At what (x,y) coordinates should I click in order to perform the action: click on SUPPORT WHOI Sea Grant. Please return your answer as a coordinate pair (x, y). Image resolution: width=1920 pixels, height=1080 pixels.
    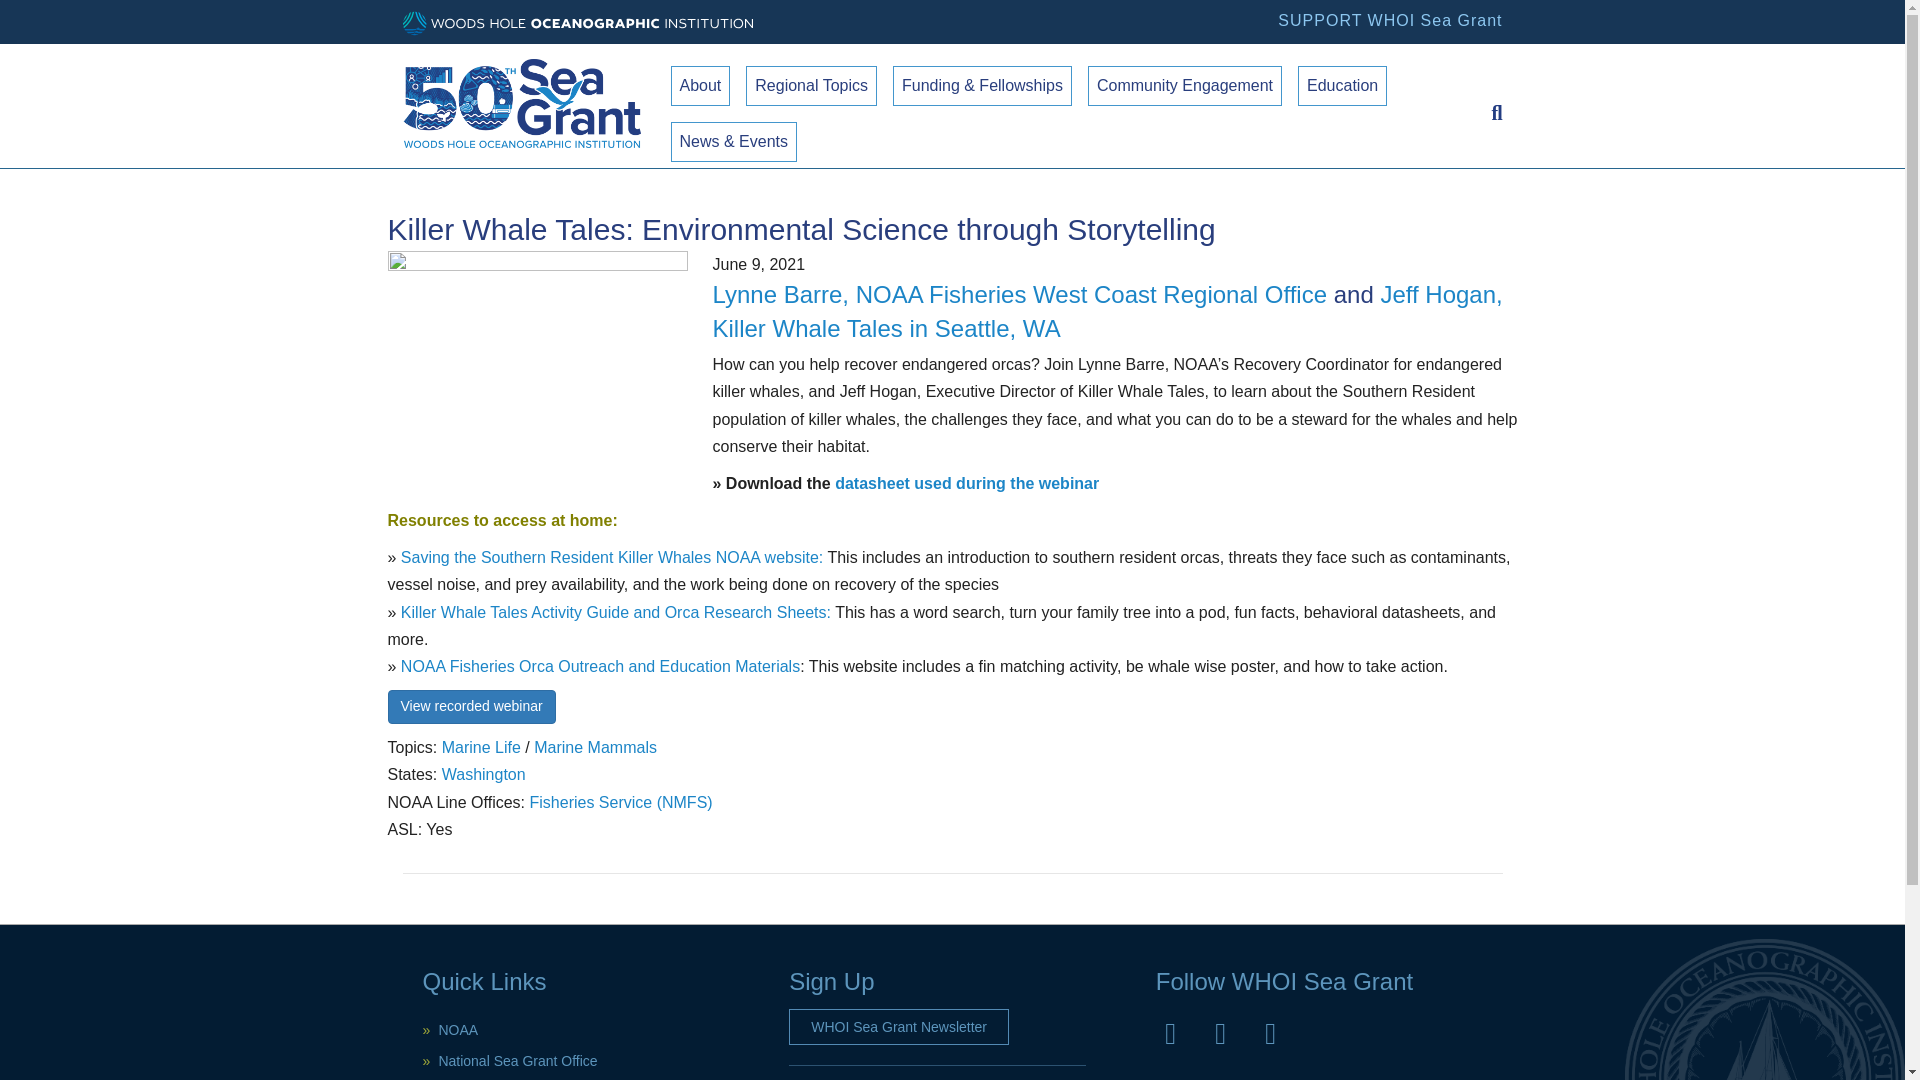
    Looking at the image, I should click on (1390, 20).